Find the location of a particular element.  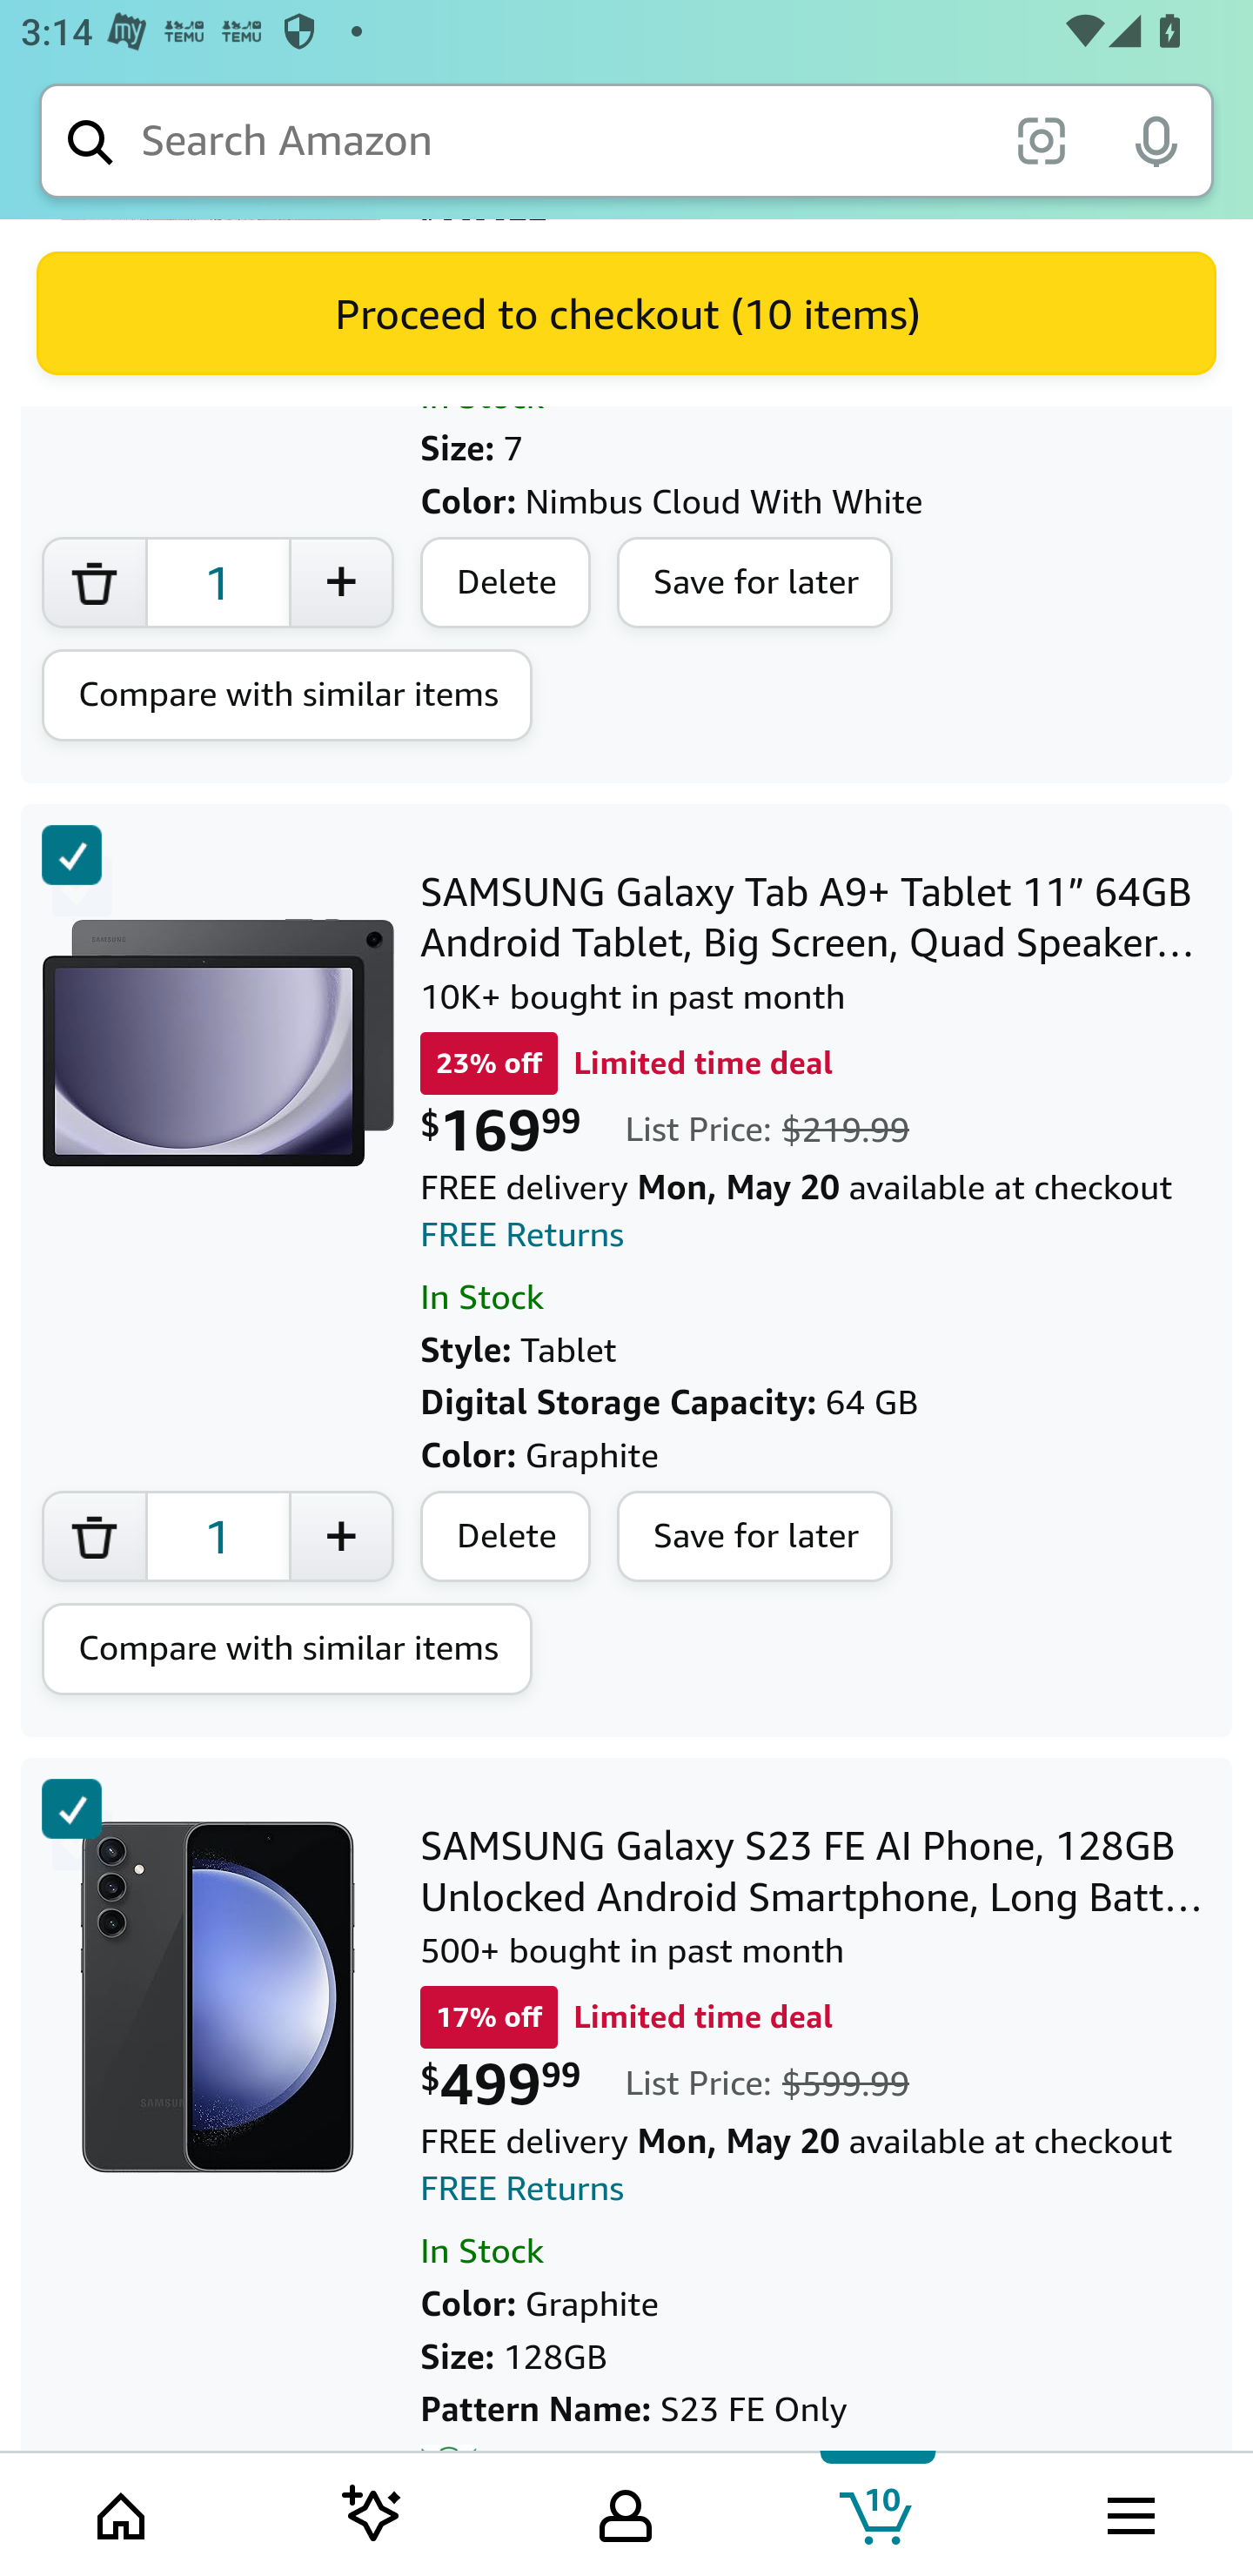

FREE Returns is located at coordinates (523, 1236).